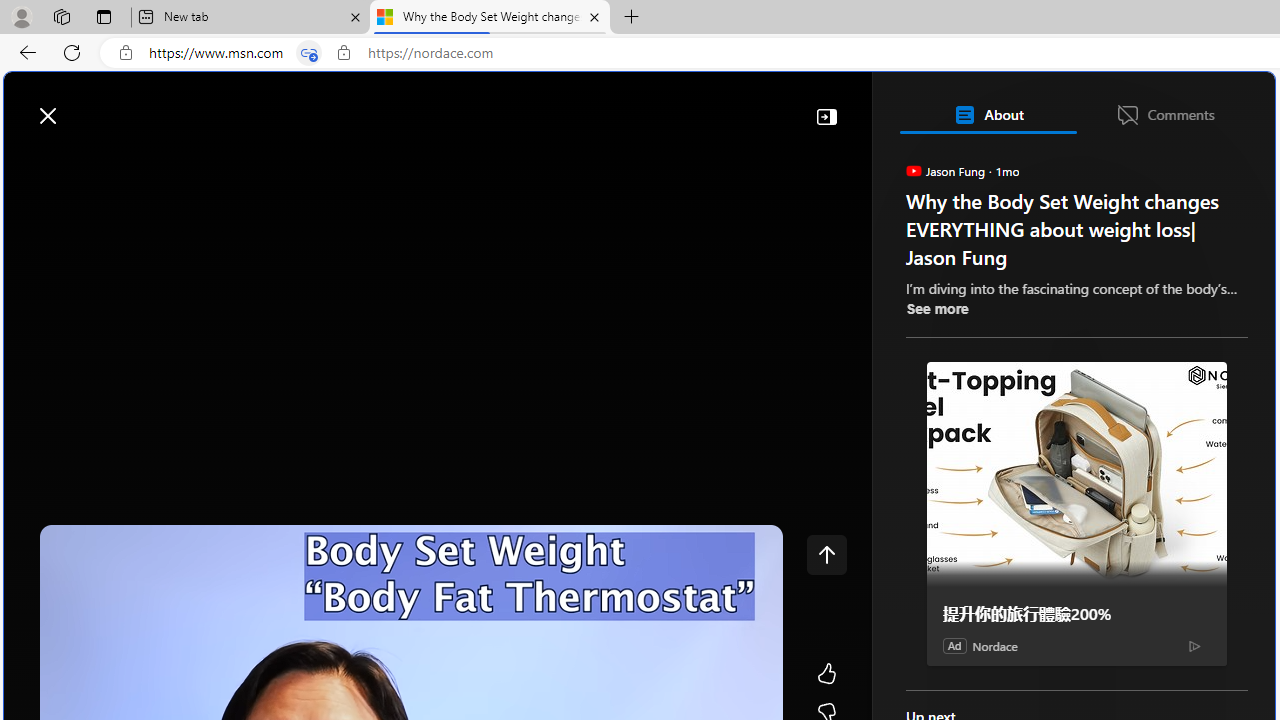 This screenshot has width=1280, height=720. What do you see at coordinates (974, 645) in the screenshot?
I see `The Associated Press` at bounding box center [974, 645].